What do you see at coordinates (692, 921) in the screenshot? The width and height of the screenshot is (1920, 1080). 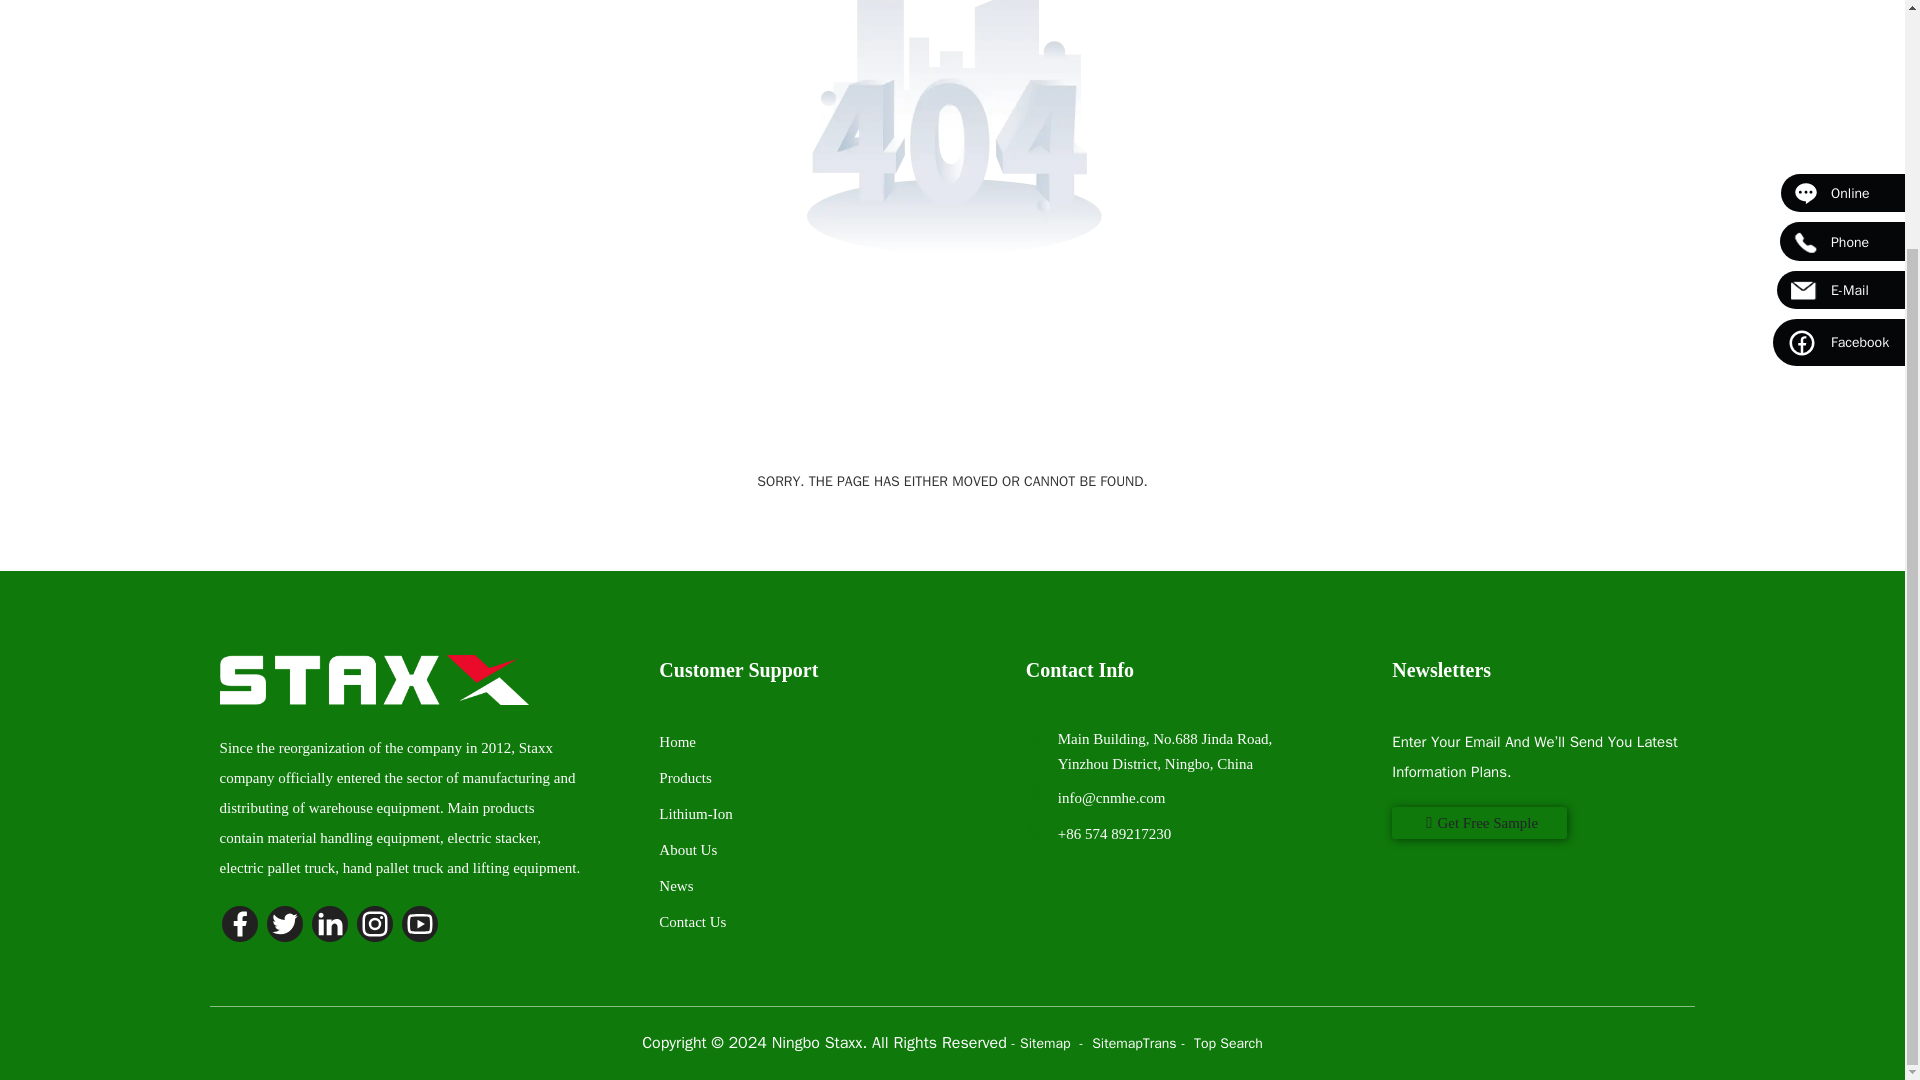 I see `Contact Us` at bounding box center [692, 921].